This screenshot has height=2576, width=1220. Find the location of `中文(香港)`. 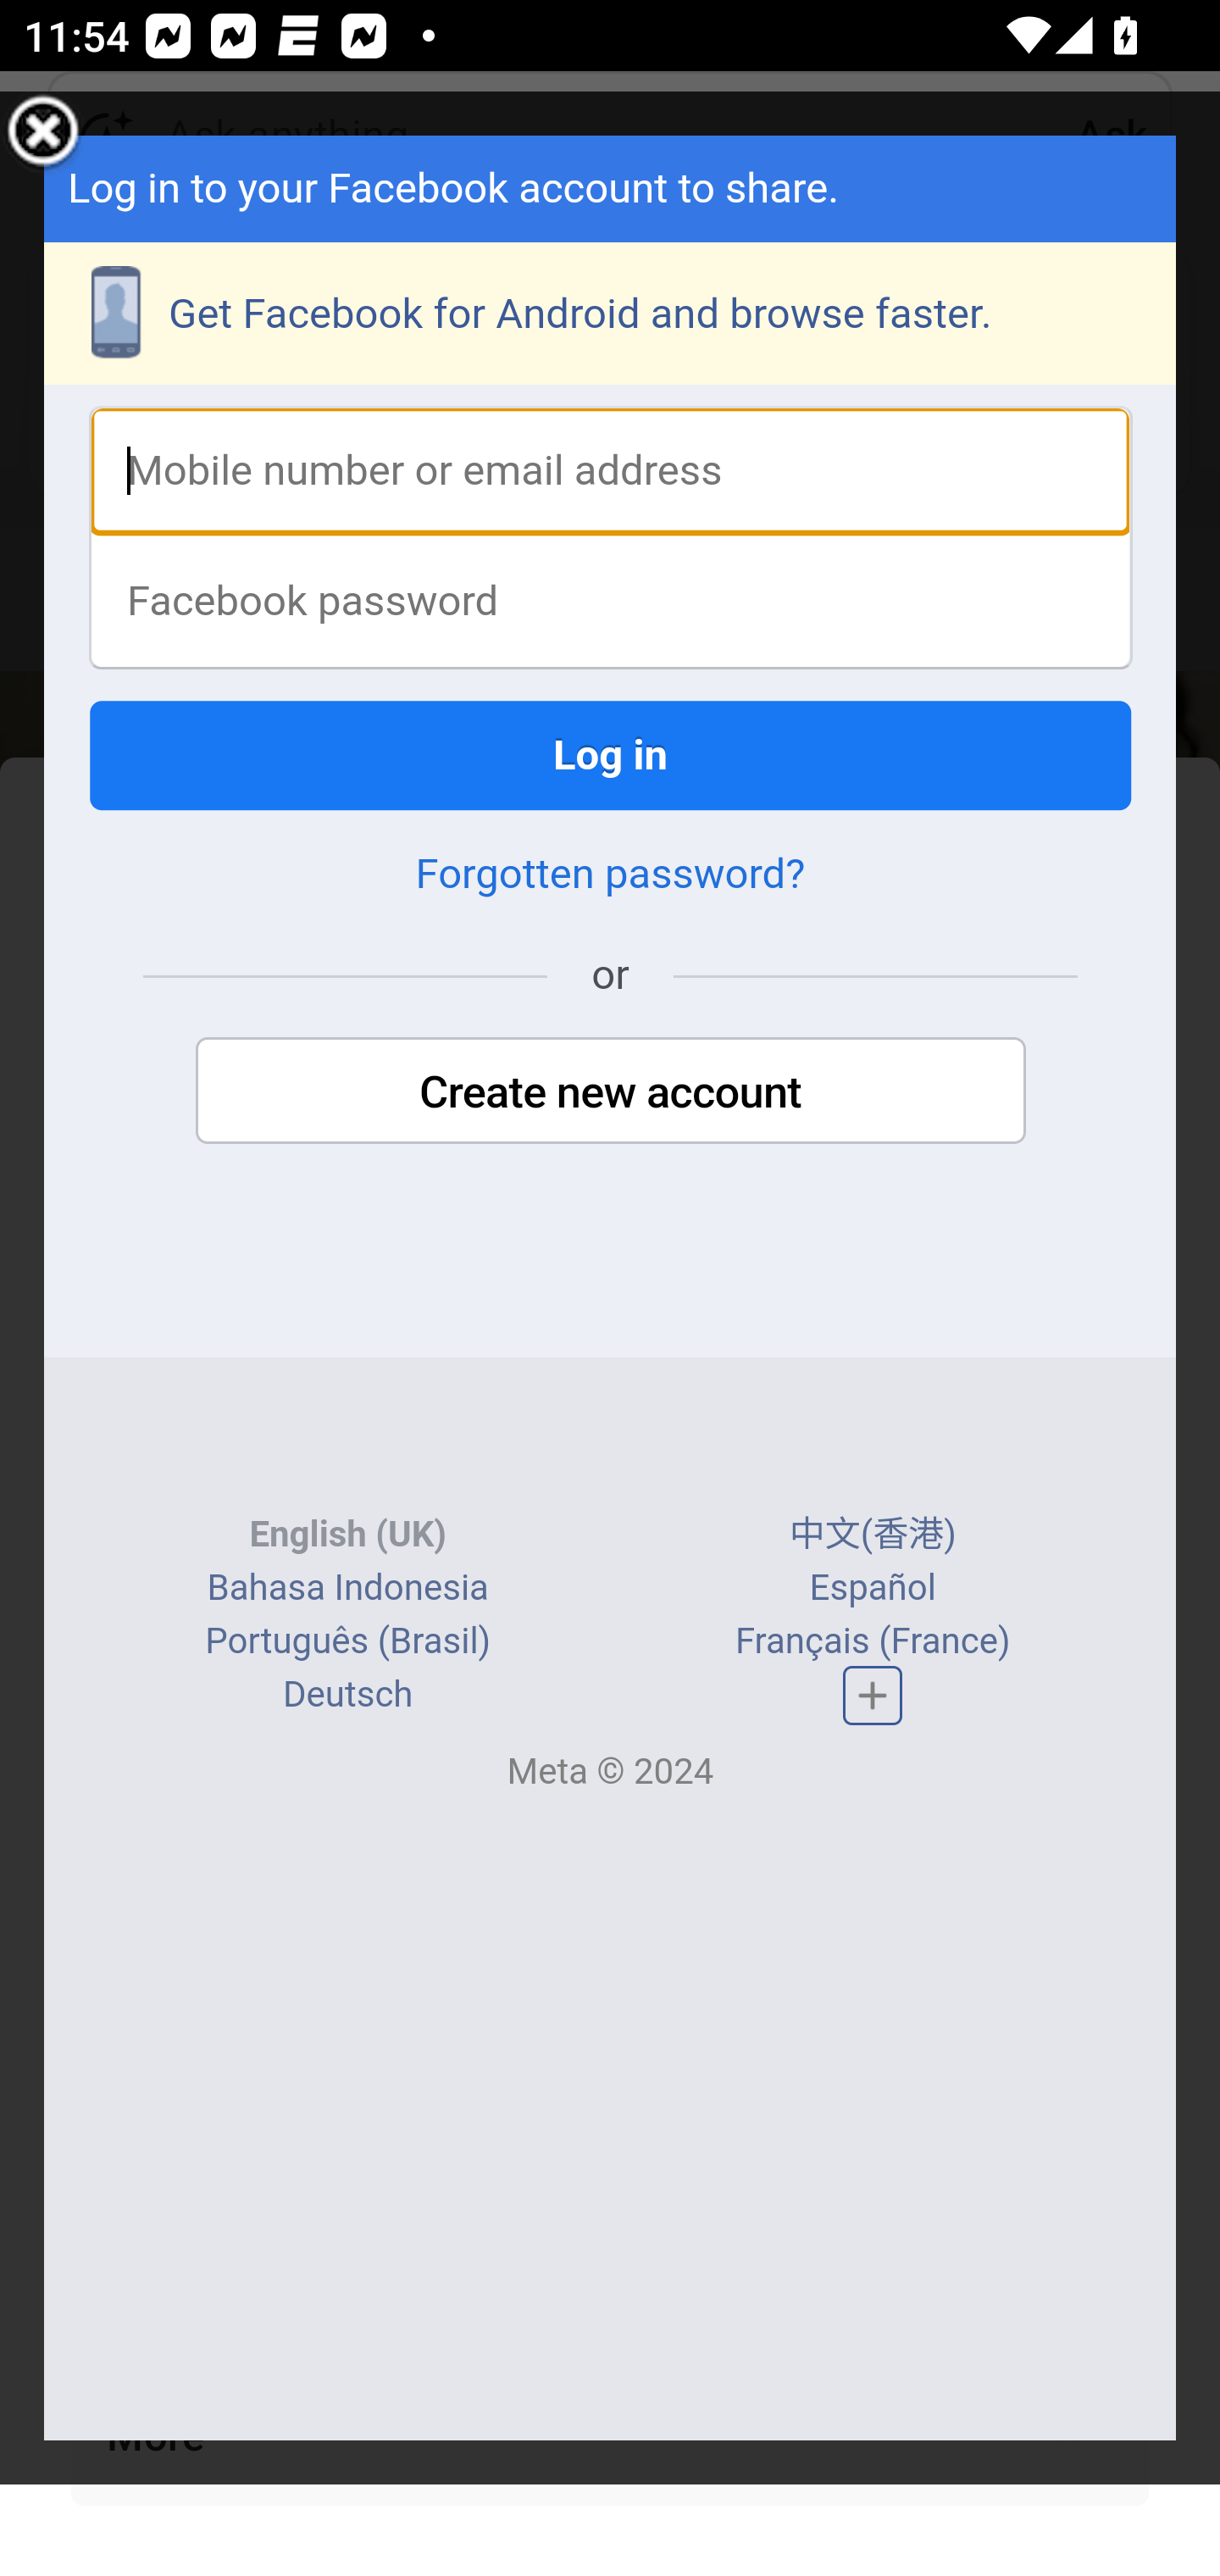

中文(香港) is located at coordinates (873, 1534).